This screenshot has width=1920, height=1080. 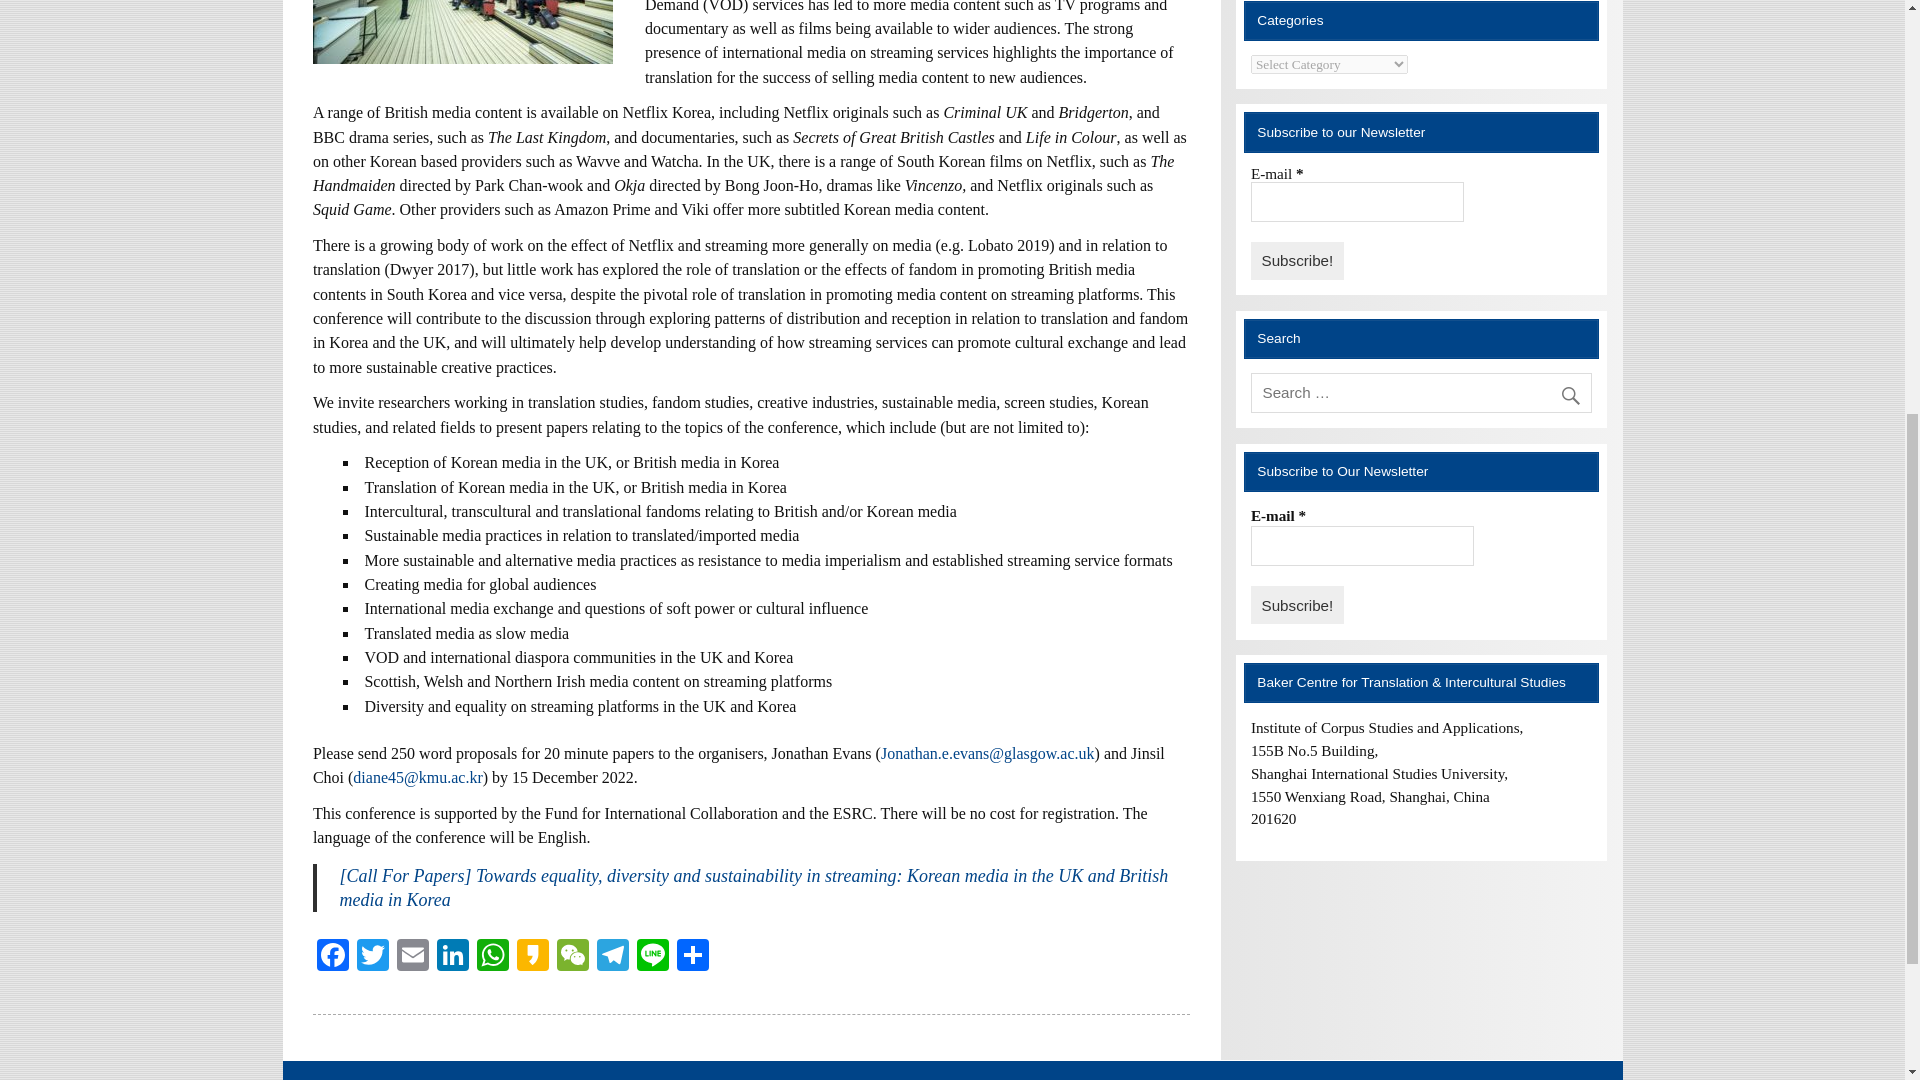 What do you see at coordinates (613, 957) in the screenshot?
I see `Telegram` at bounding box center [613, 957].